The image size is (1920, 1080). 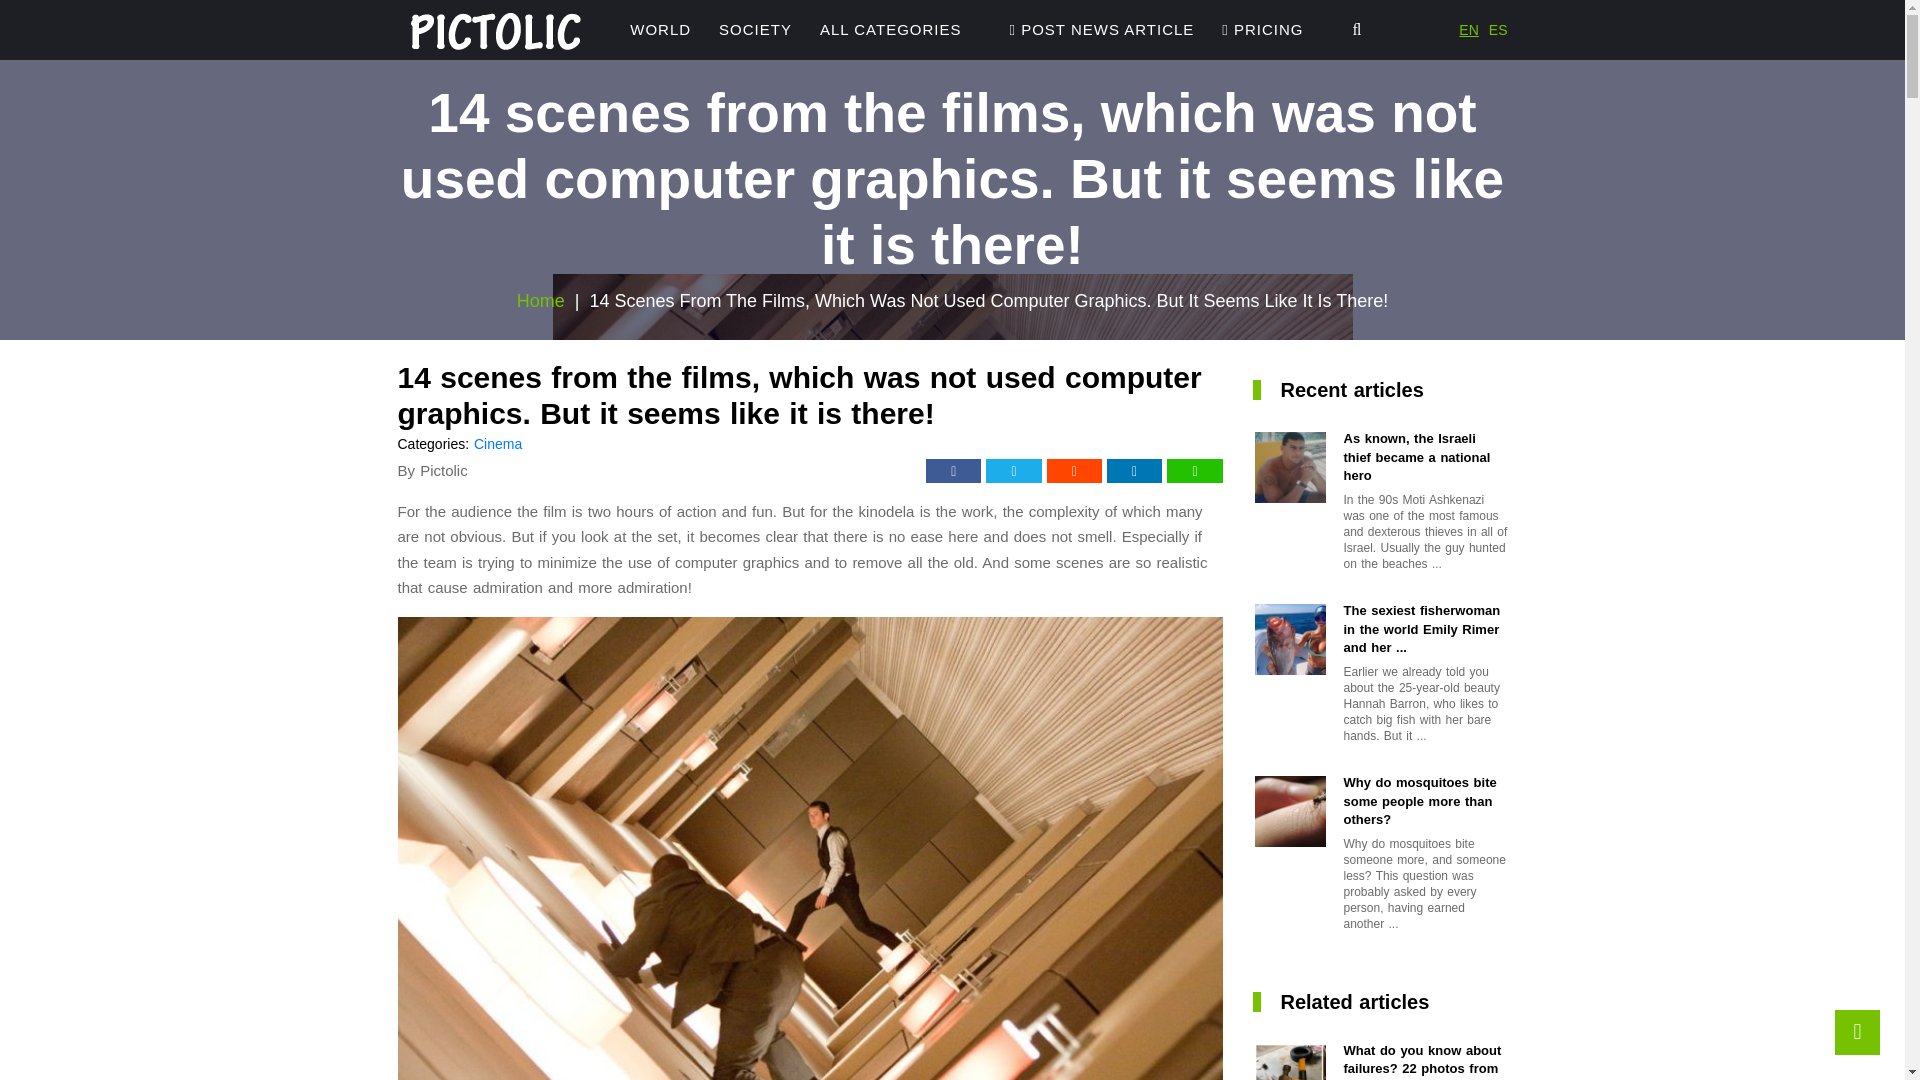 What do you see at coordinates (498, 444) in the screenshot?
I see `Cinema` at bounding box center [498, 444].